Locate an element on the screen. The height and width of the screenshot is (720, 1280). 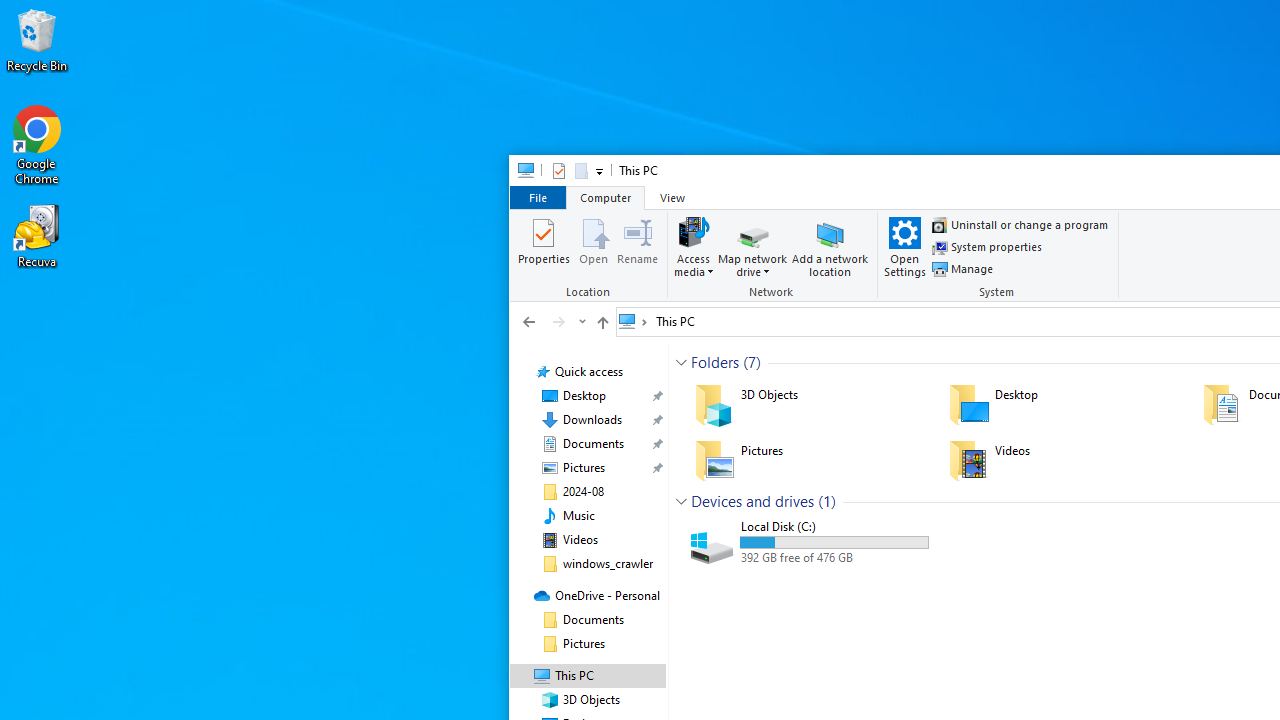
Desktop is located at coordinates (1062, 404).